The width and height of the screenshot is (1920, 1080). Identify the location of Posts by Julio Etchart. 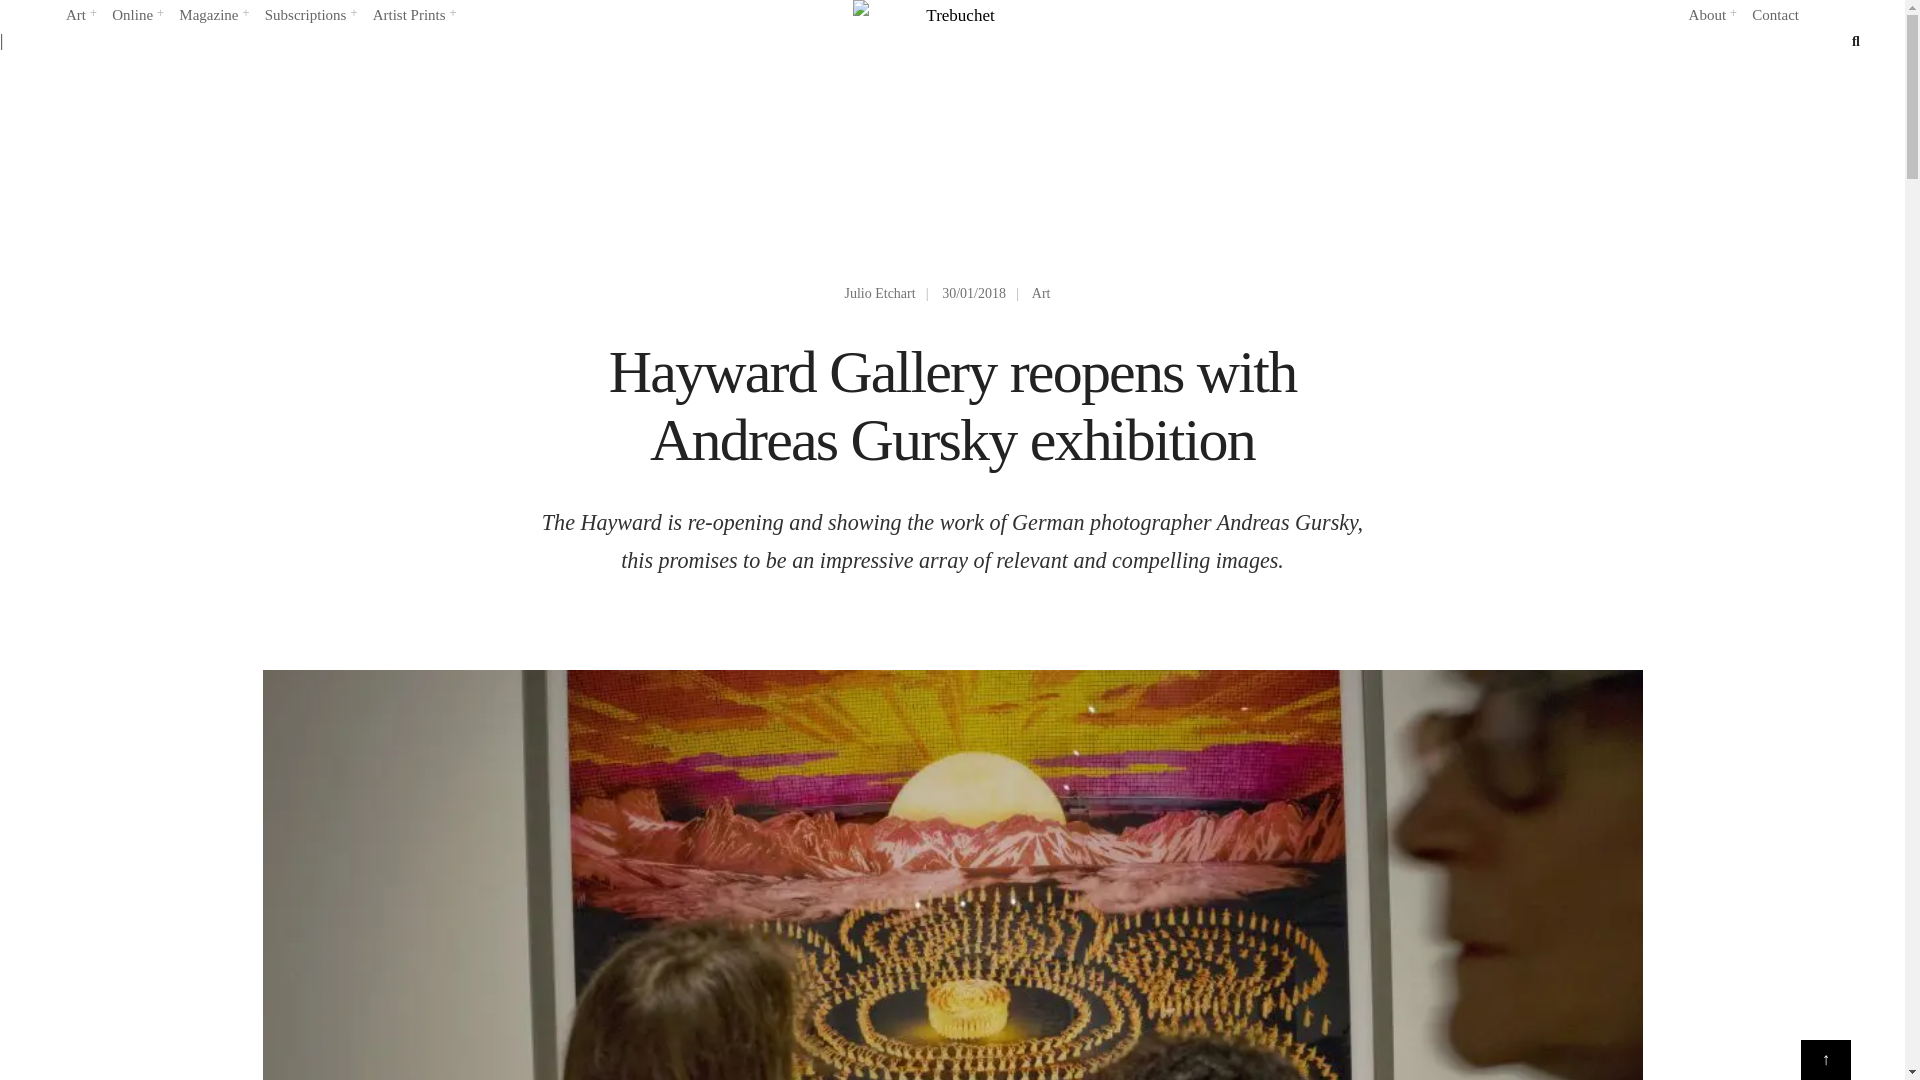
(880, 294).